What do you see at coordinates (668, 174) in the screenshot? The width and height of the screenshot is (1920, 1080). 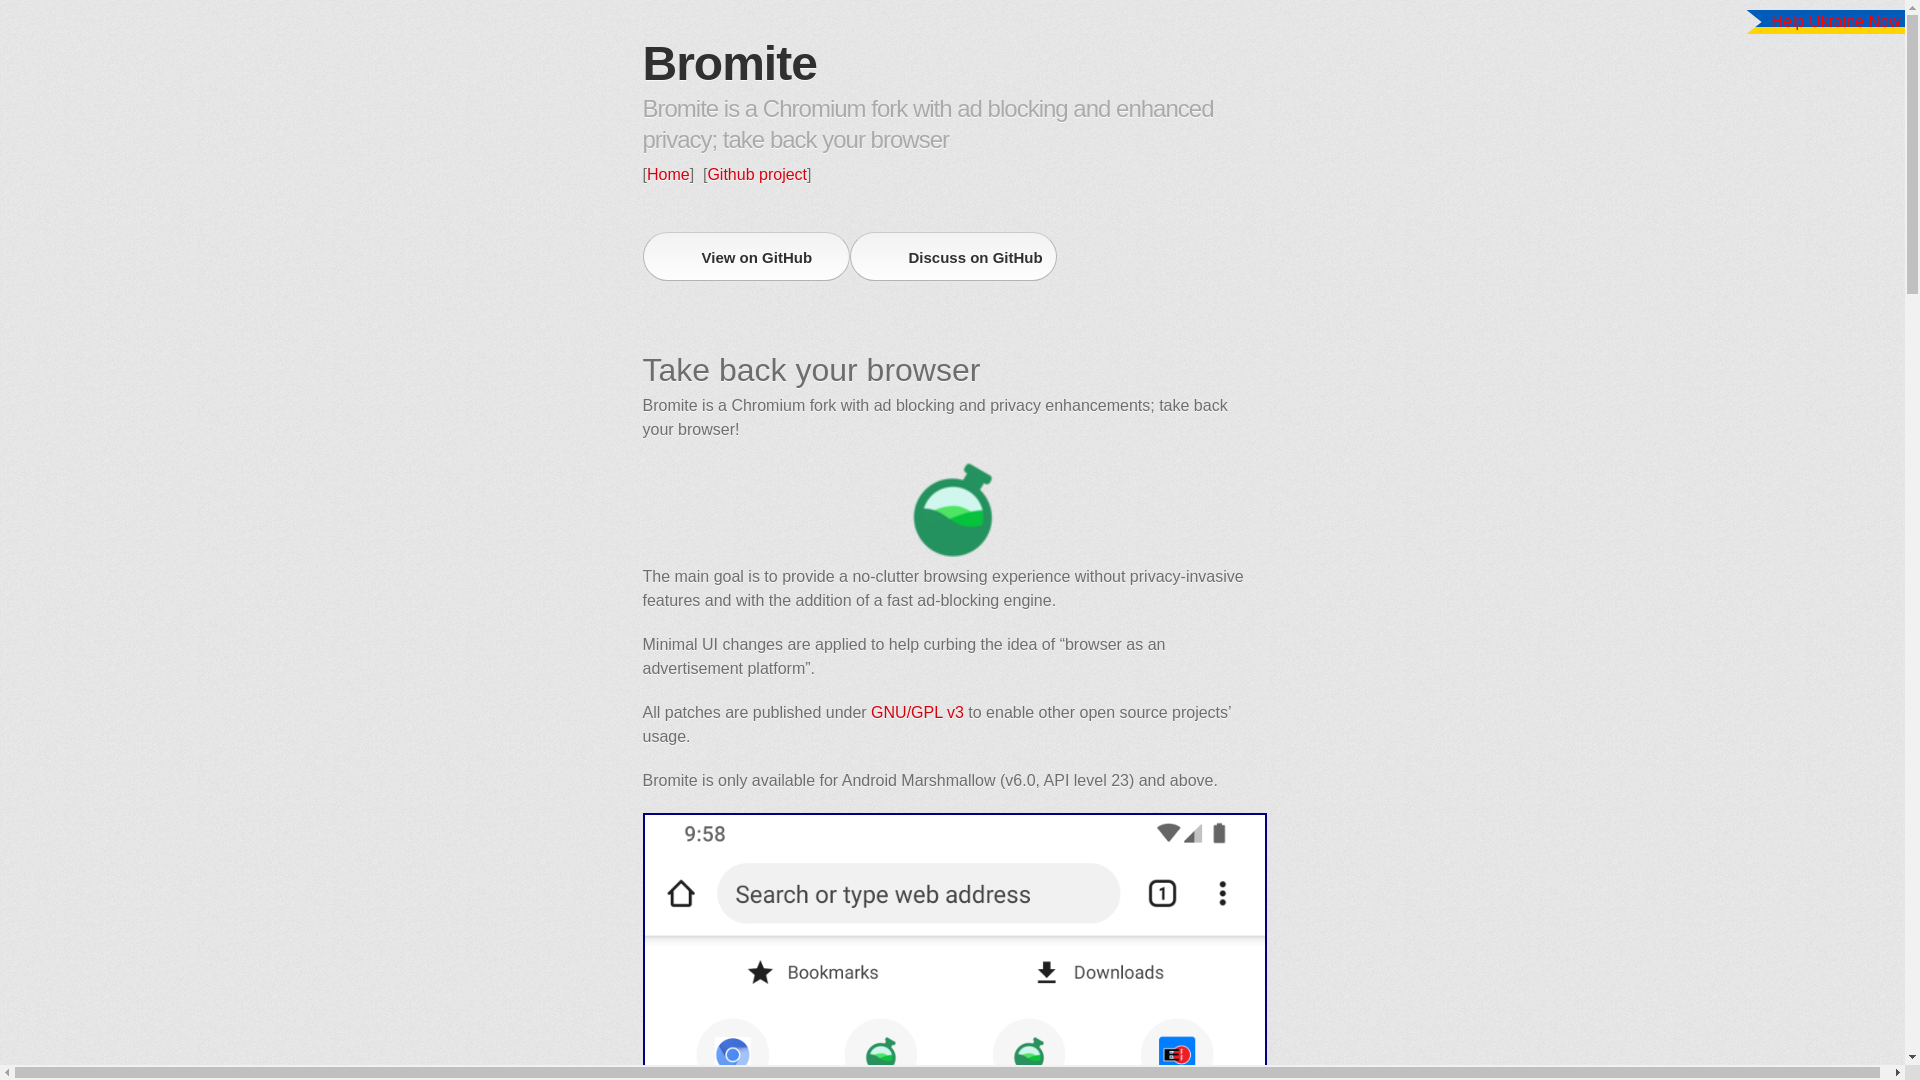 I see `Home` at bounding box center [668, 174].